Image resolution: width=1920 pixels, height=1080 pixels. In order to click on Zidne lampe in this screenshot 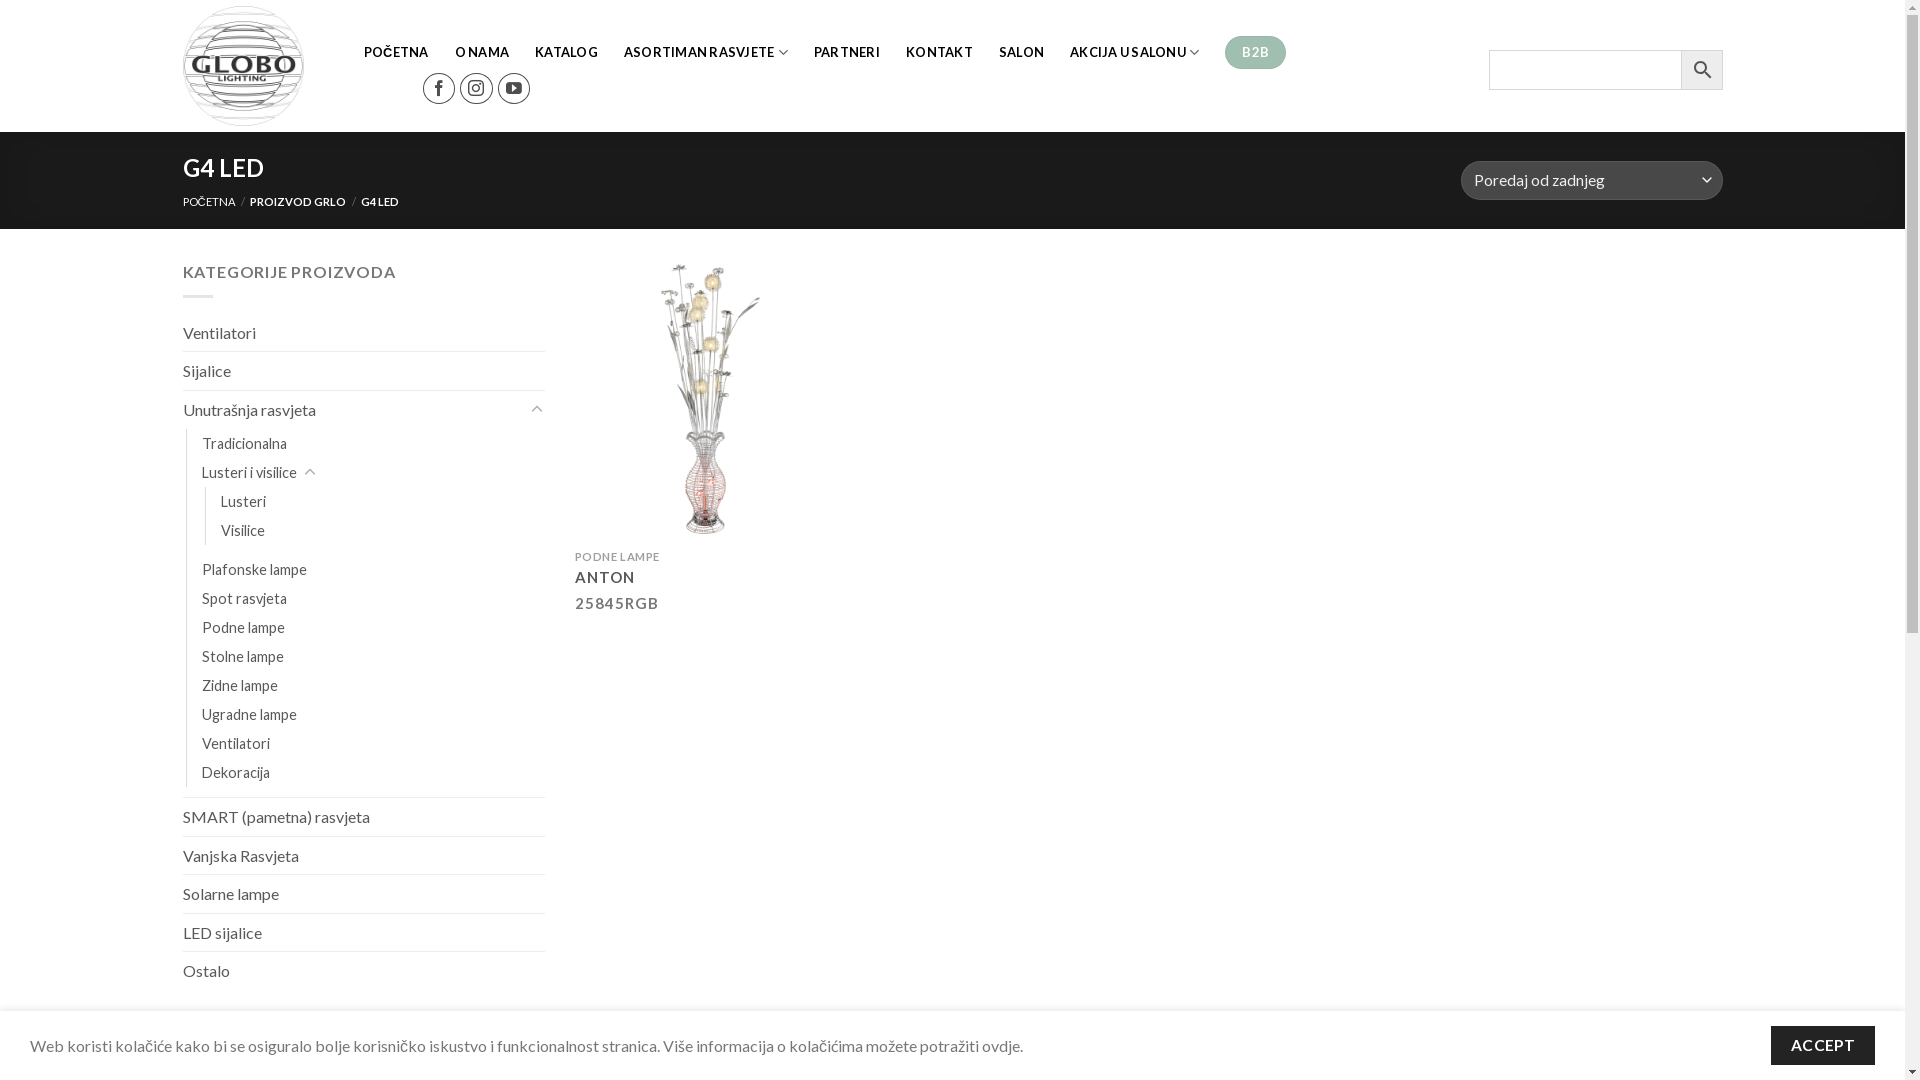, I will do `click(240, 686)`.